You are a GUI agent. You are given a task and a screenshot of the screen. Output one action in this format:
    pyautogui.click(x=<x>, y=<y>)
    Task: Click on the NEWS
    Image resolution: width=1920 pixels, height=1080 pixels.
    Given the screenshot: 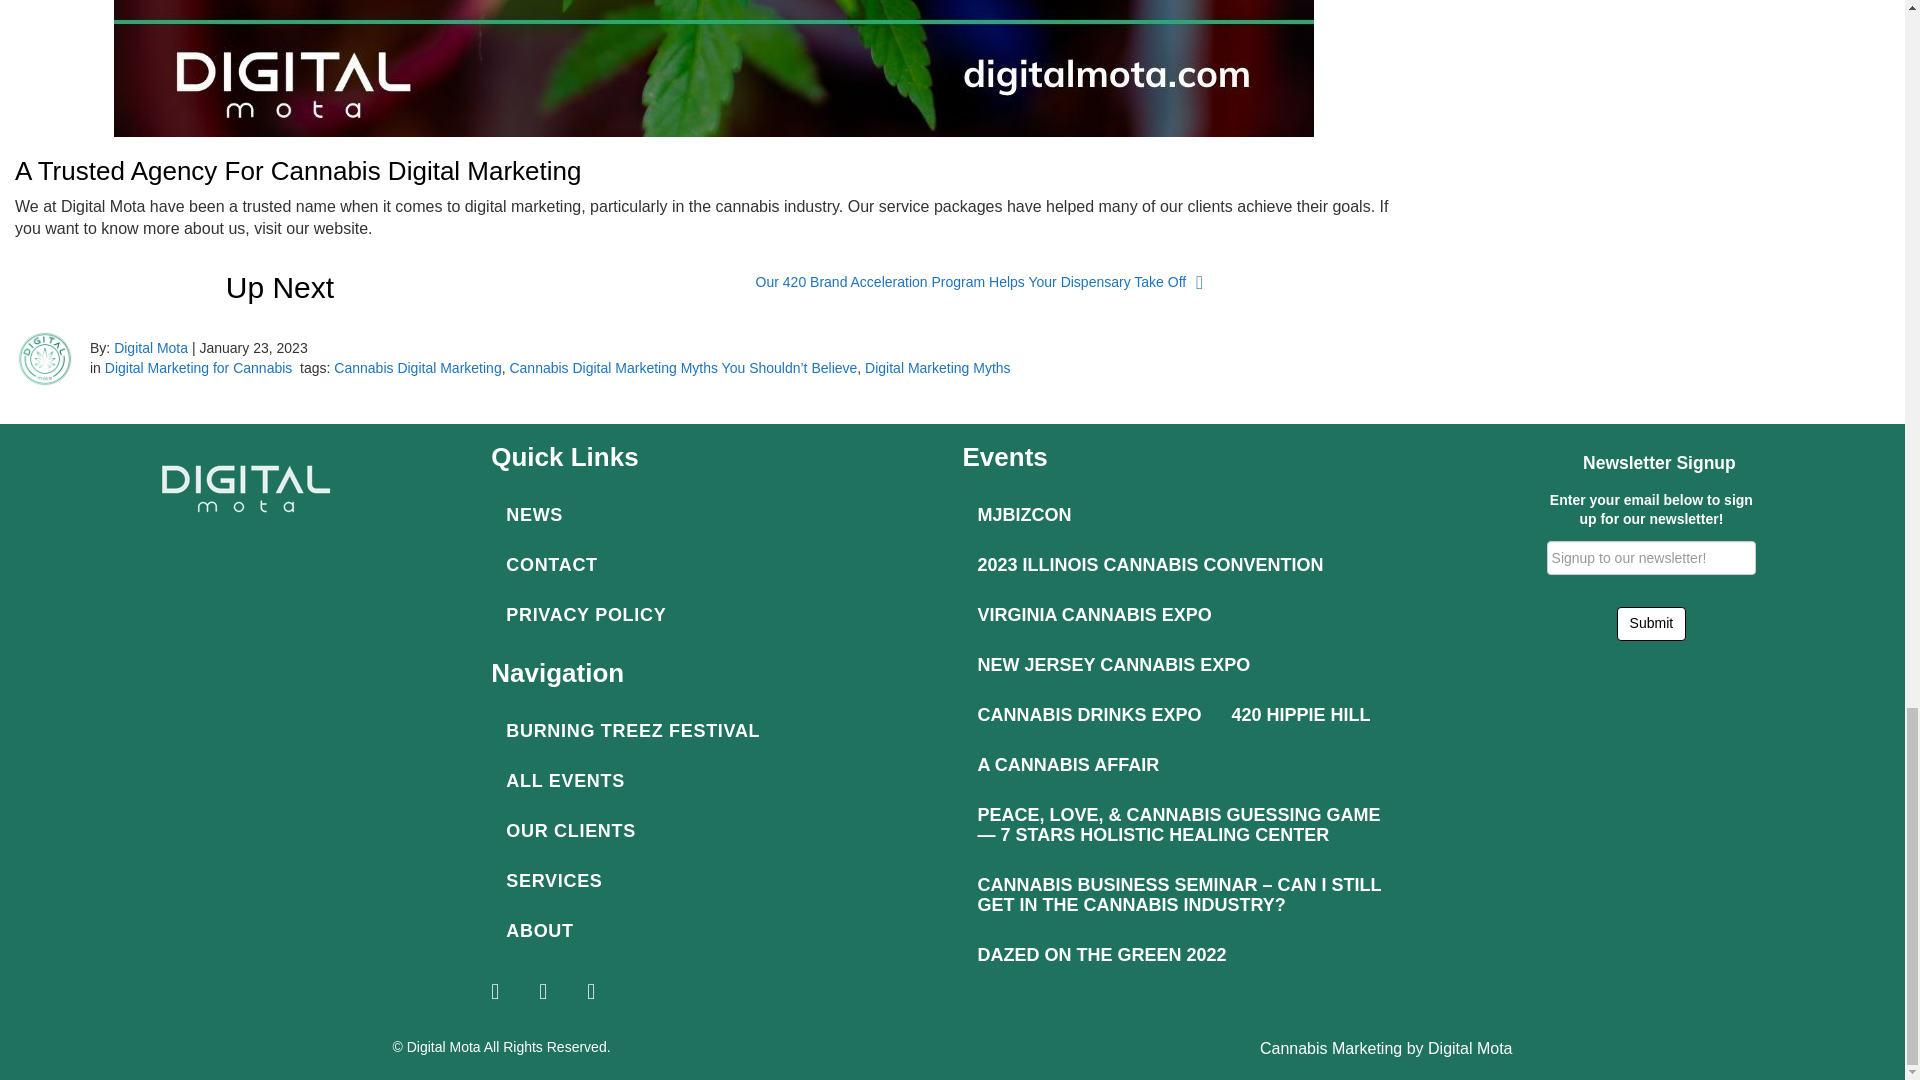 What is the action you would take?
    pyautogui.click(x=716, y=515)
    